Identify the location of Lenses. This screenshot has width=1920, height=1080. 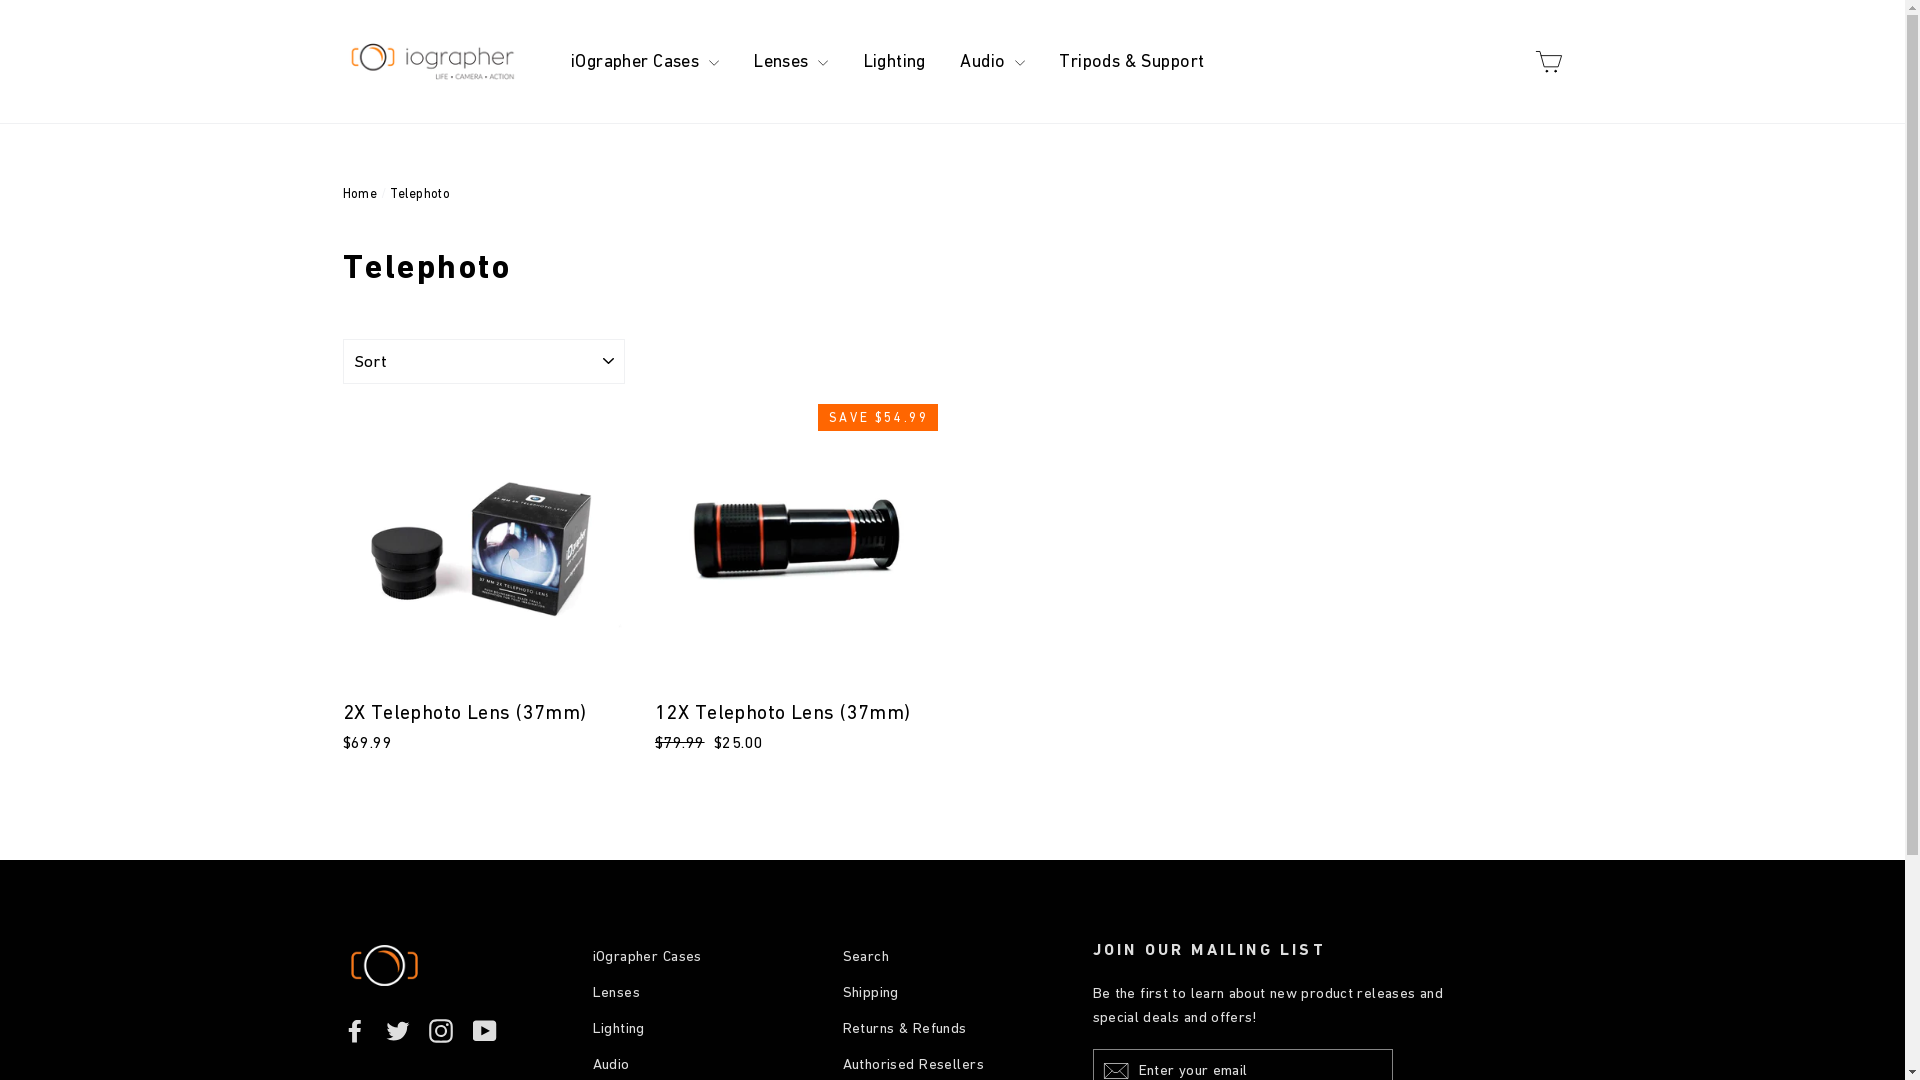
(790, 62).